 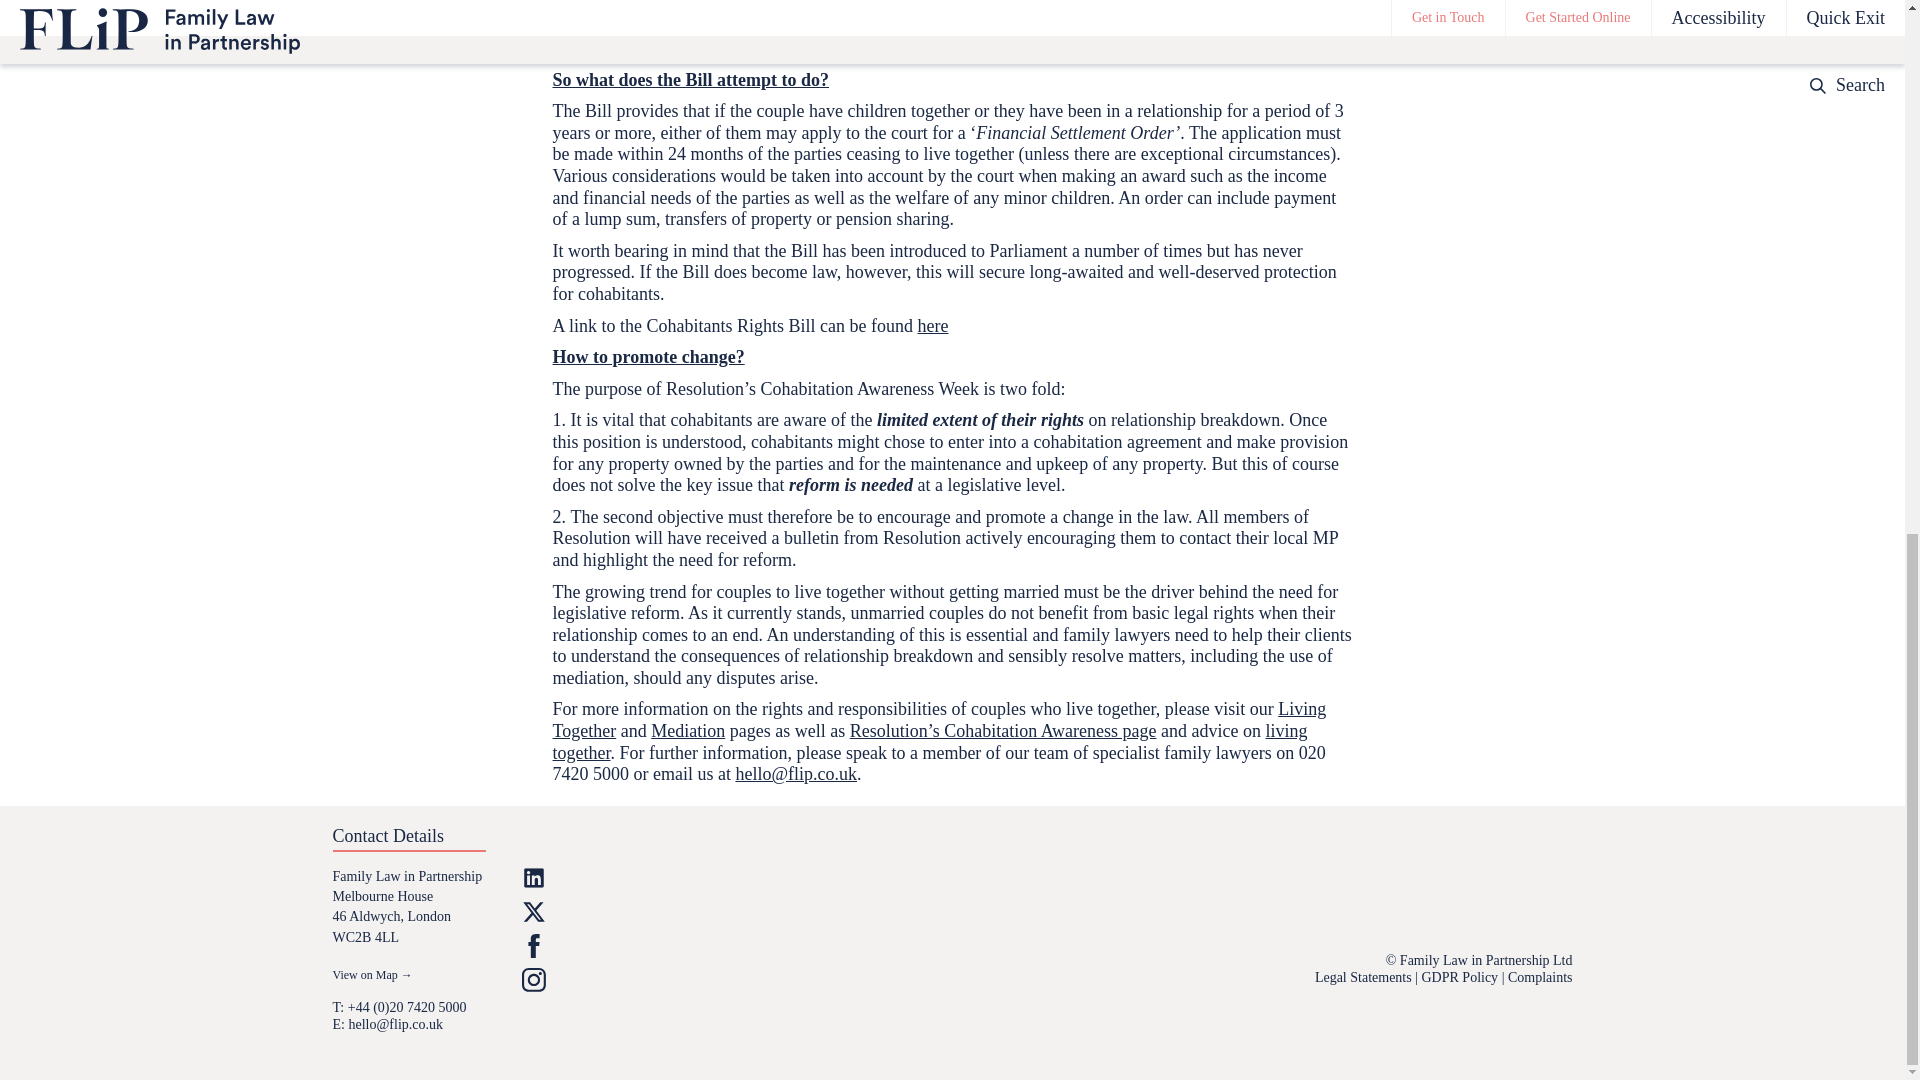 What do you see at coordinates (930, 742) in the screenshot?
I see `living together` at bounding box center [930, 742].